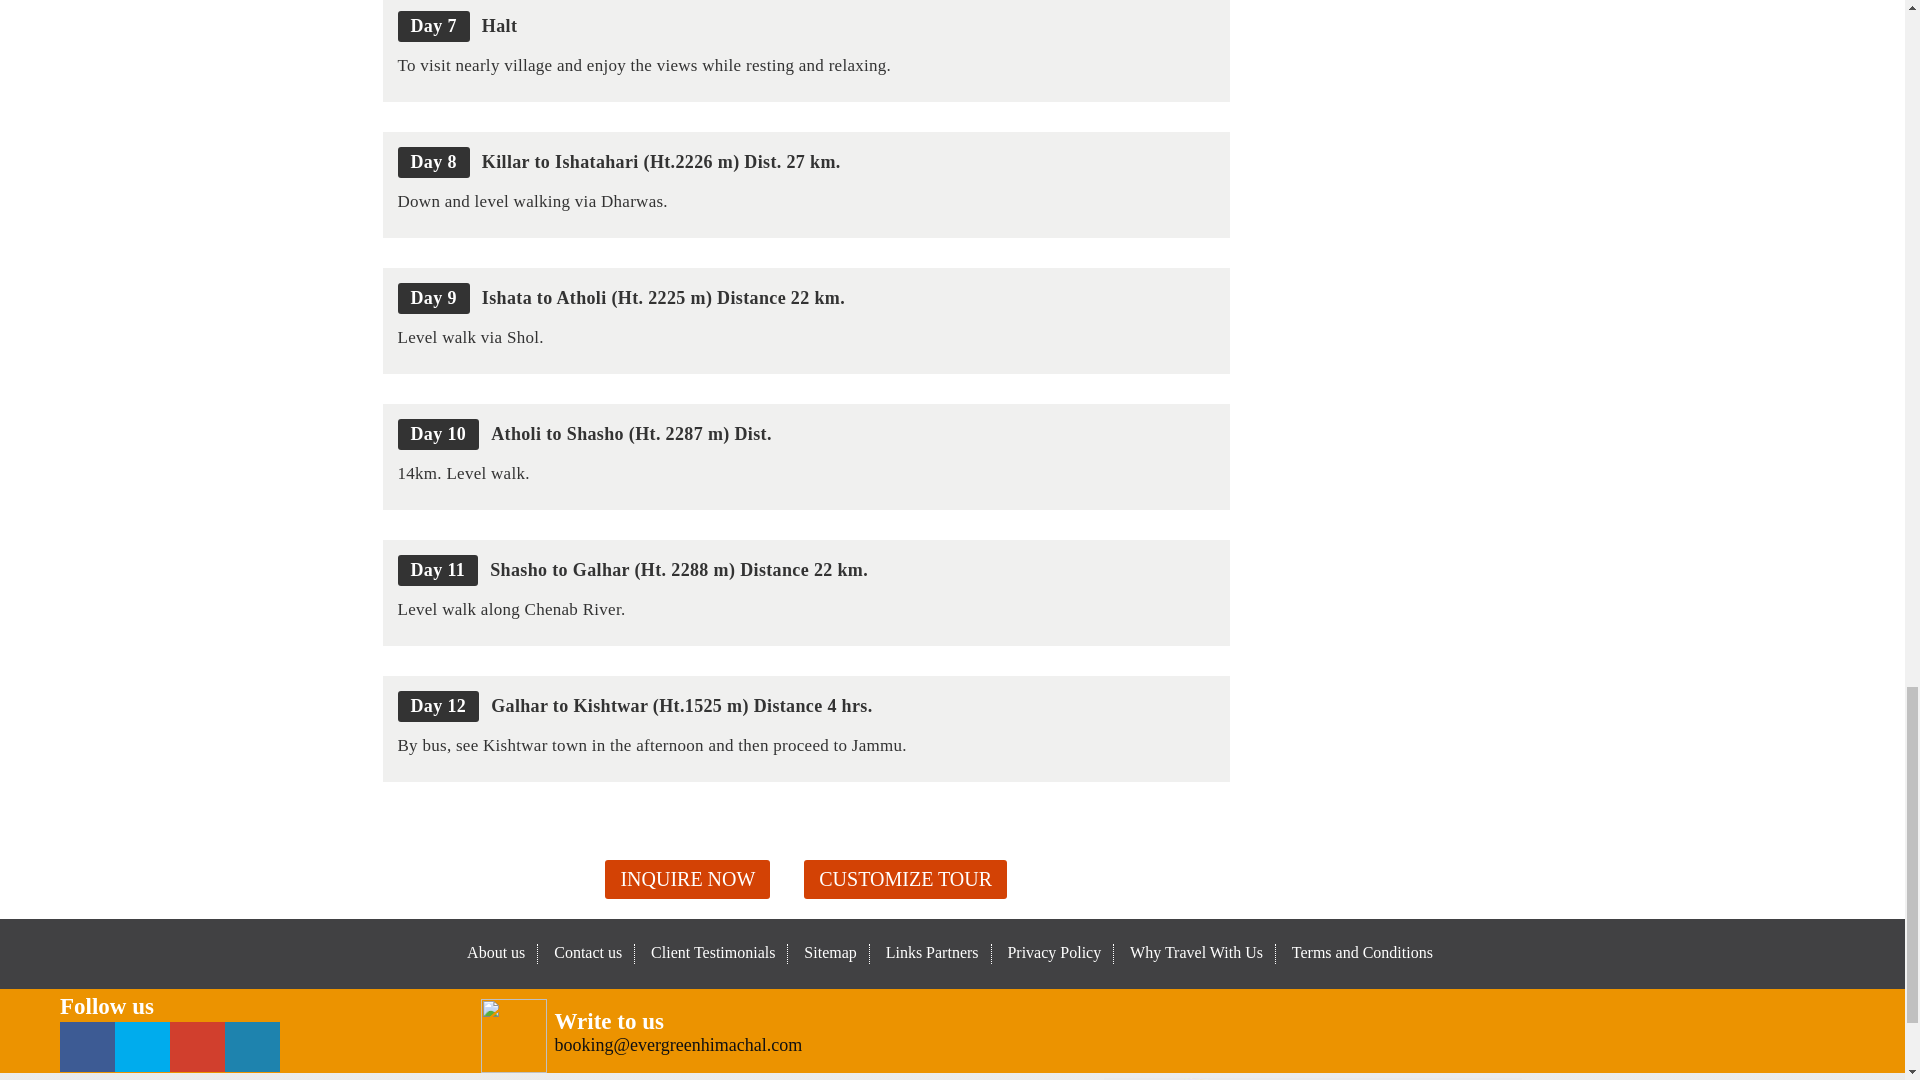 This screenshot has height=1080, width=1920. I want to click on Sitemap, so click(830, 952).